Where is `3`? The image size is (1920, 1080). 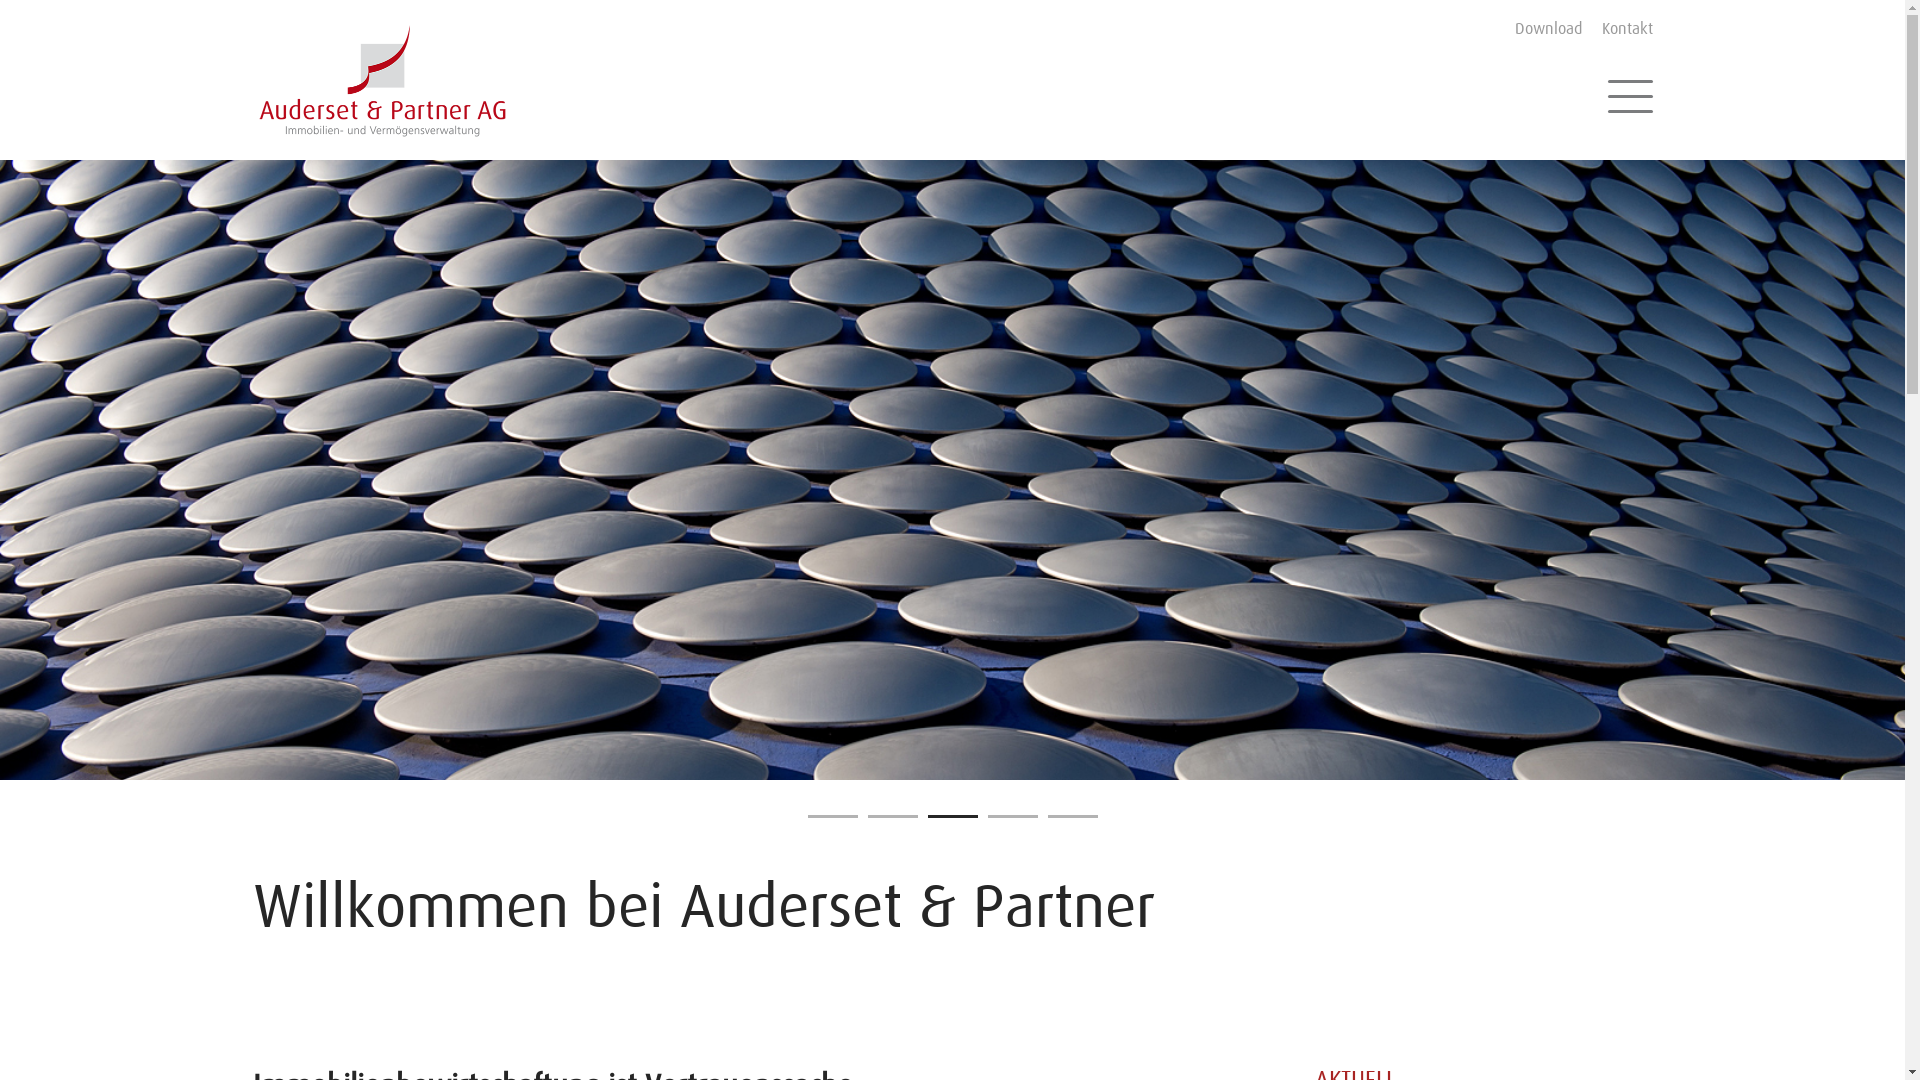 3 is located at coordinates (953, 816).